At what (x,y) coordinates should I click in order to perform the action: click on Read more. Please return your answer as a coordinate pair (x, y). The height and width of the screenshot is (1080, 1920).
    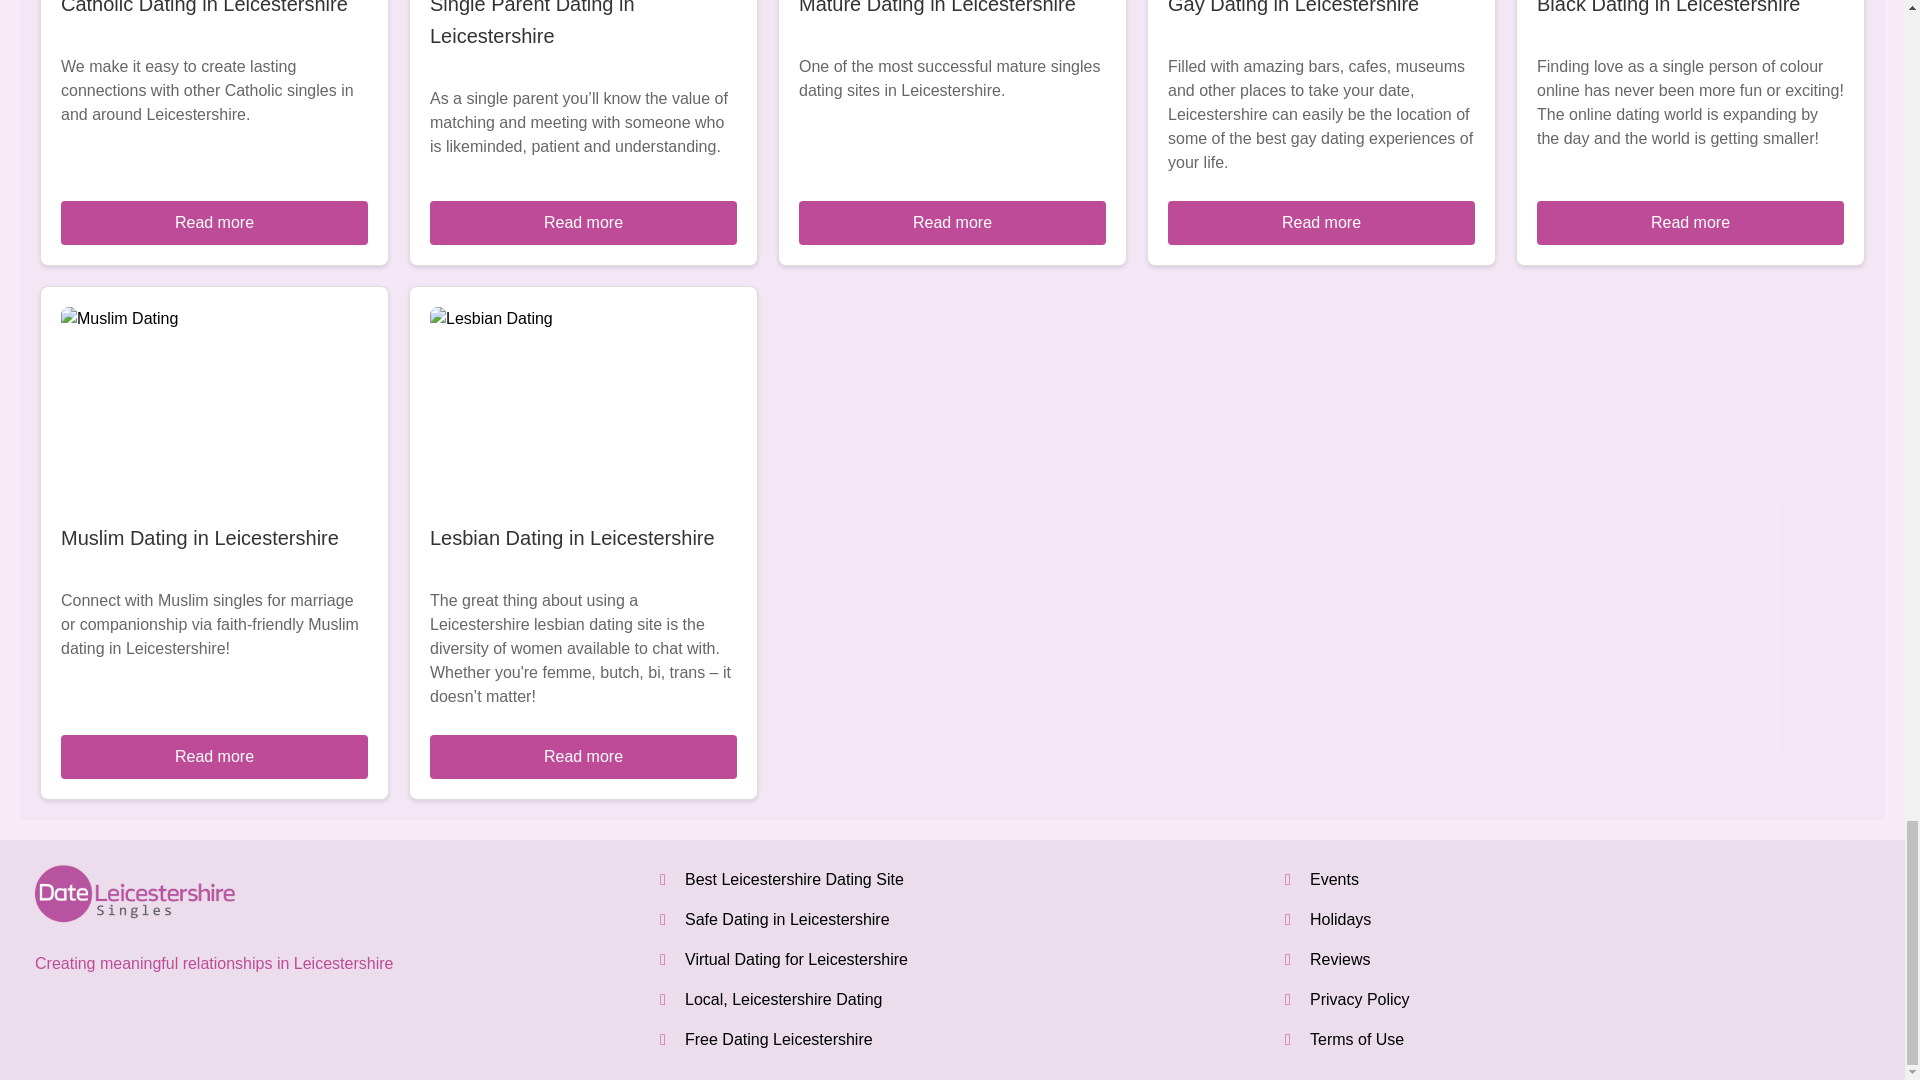
    Looking at the image, I should click on (584, 756).